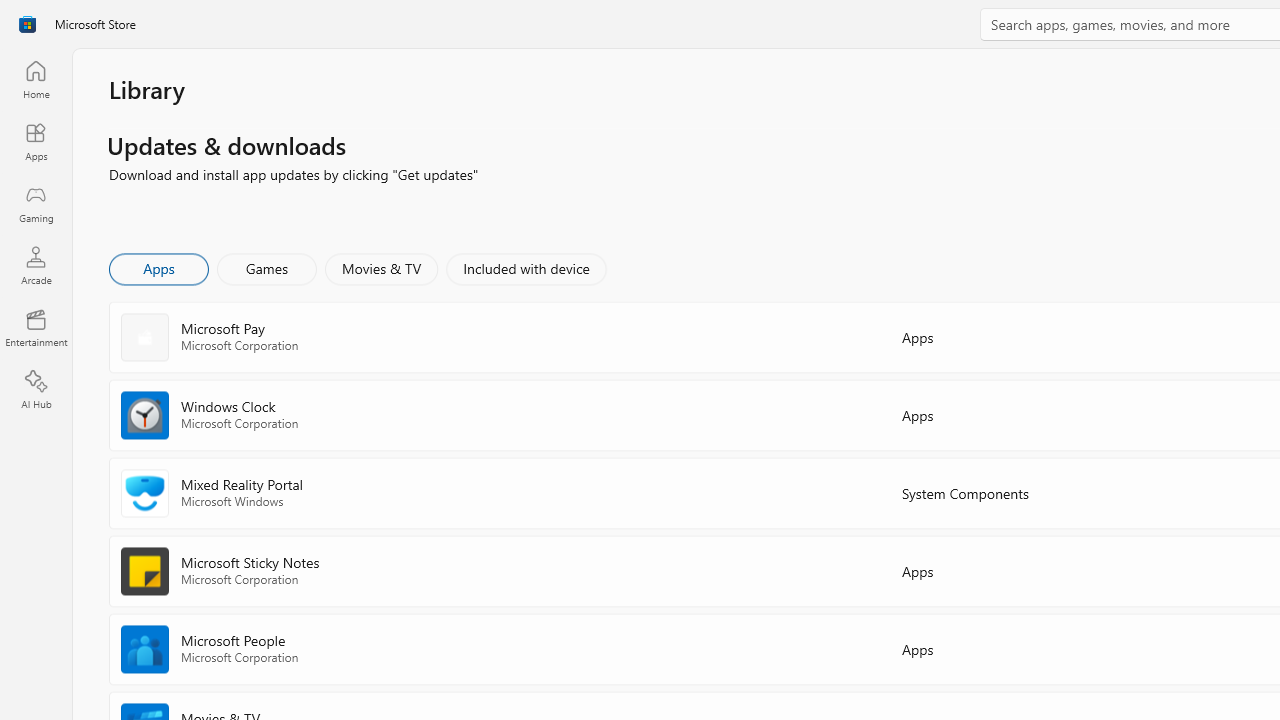  I want to click on Home, so click(36, 79).